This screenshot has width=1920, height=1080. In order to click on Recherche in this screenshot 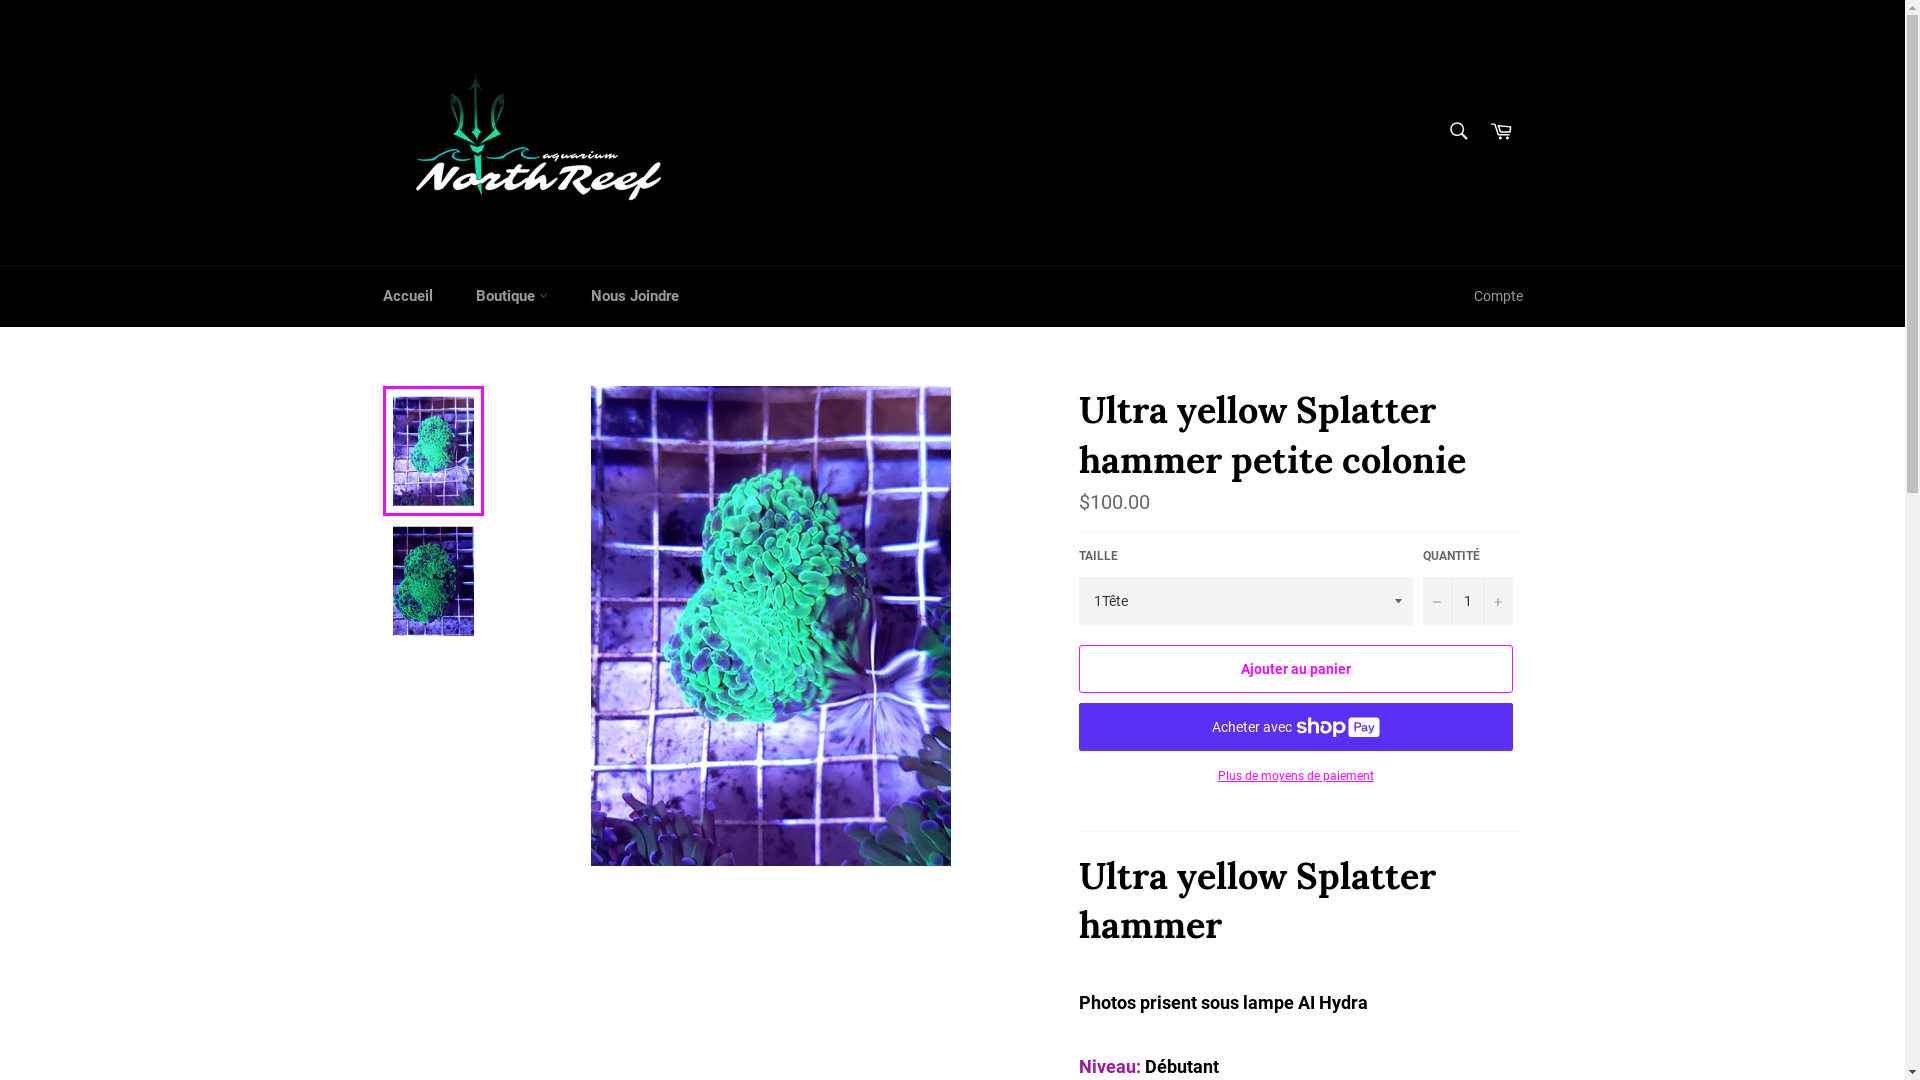, I will do `click(1458, 131)`.